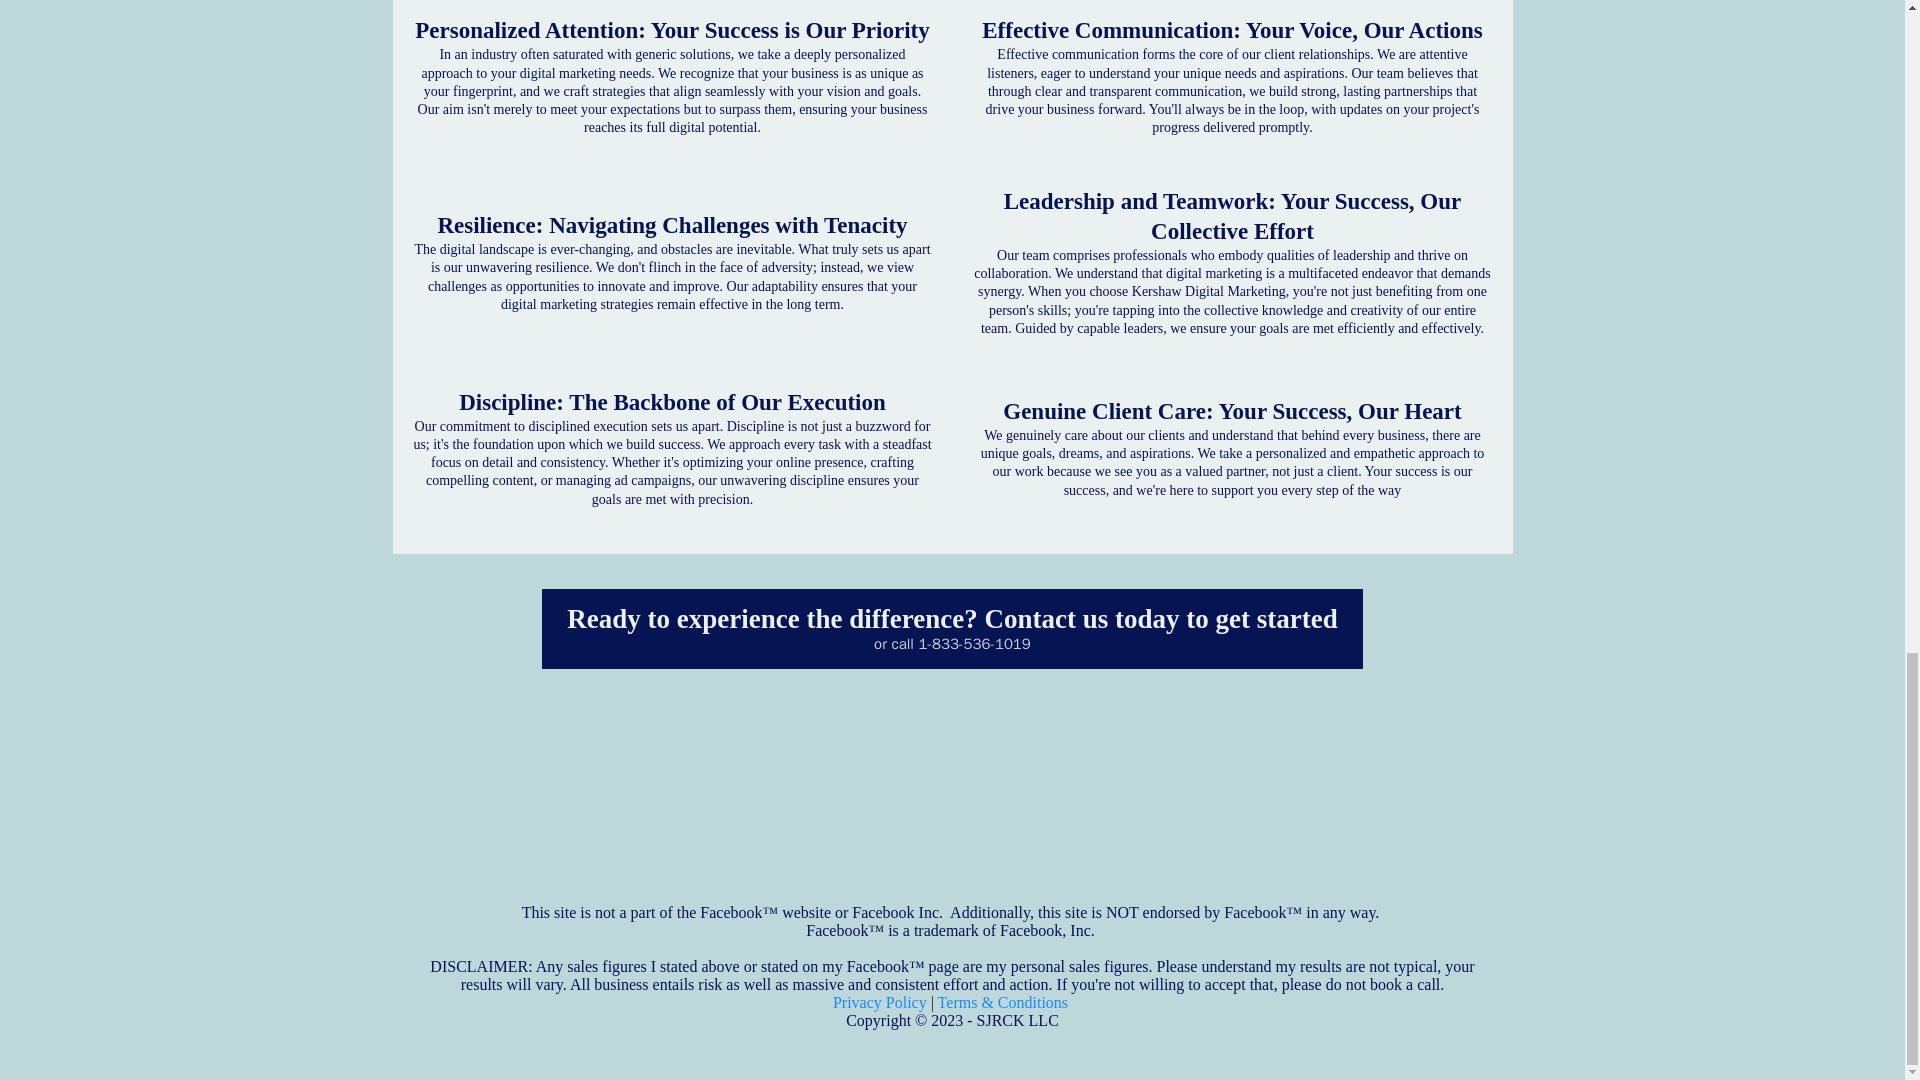  Describe the element at coordinates (880, 1002) in the screenshot. I see `Privacy Policy` at that location.